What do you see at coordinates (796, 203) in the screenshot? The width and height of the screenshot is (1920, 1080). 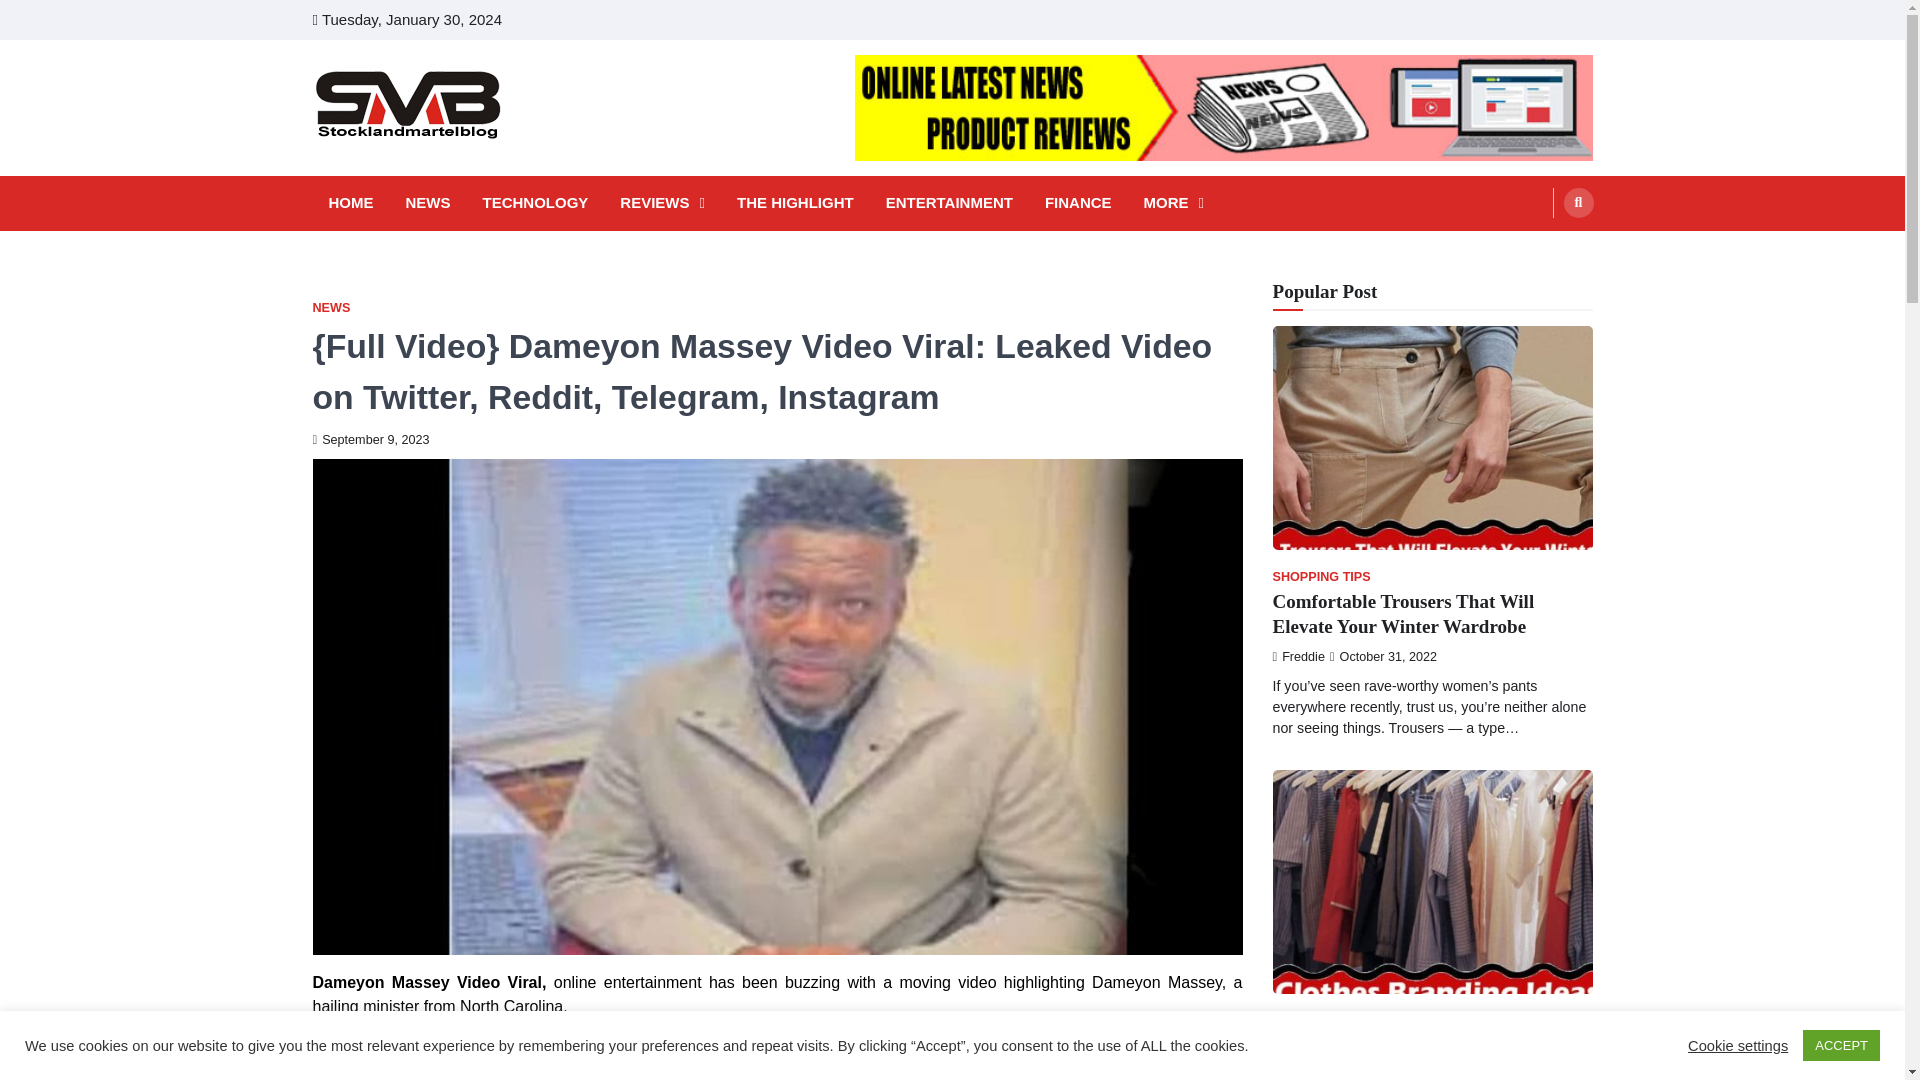 I see `THE HIGHLIGHT` at bounding box center [796, 203].